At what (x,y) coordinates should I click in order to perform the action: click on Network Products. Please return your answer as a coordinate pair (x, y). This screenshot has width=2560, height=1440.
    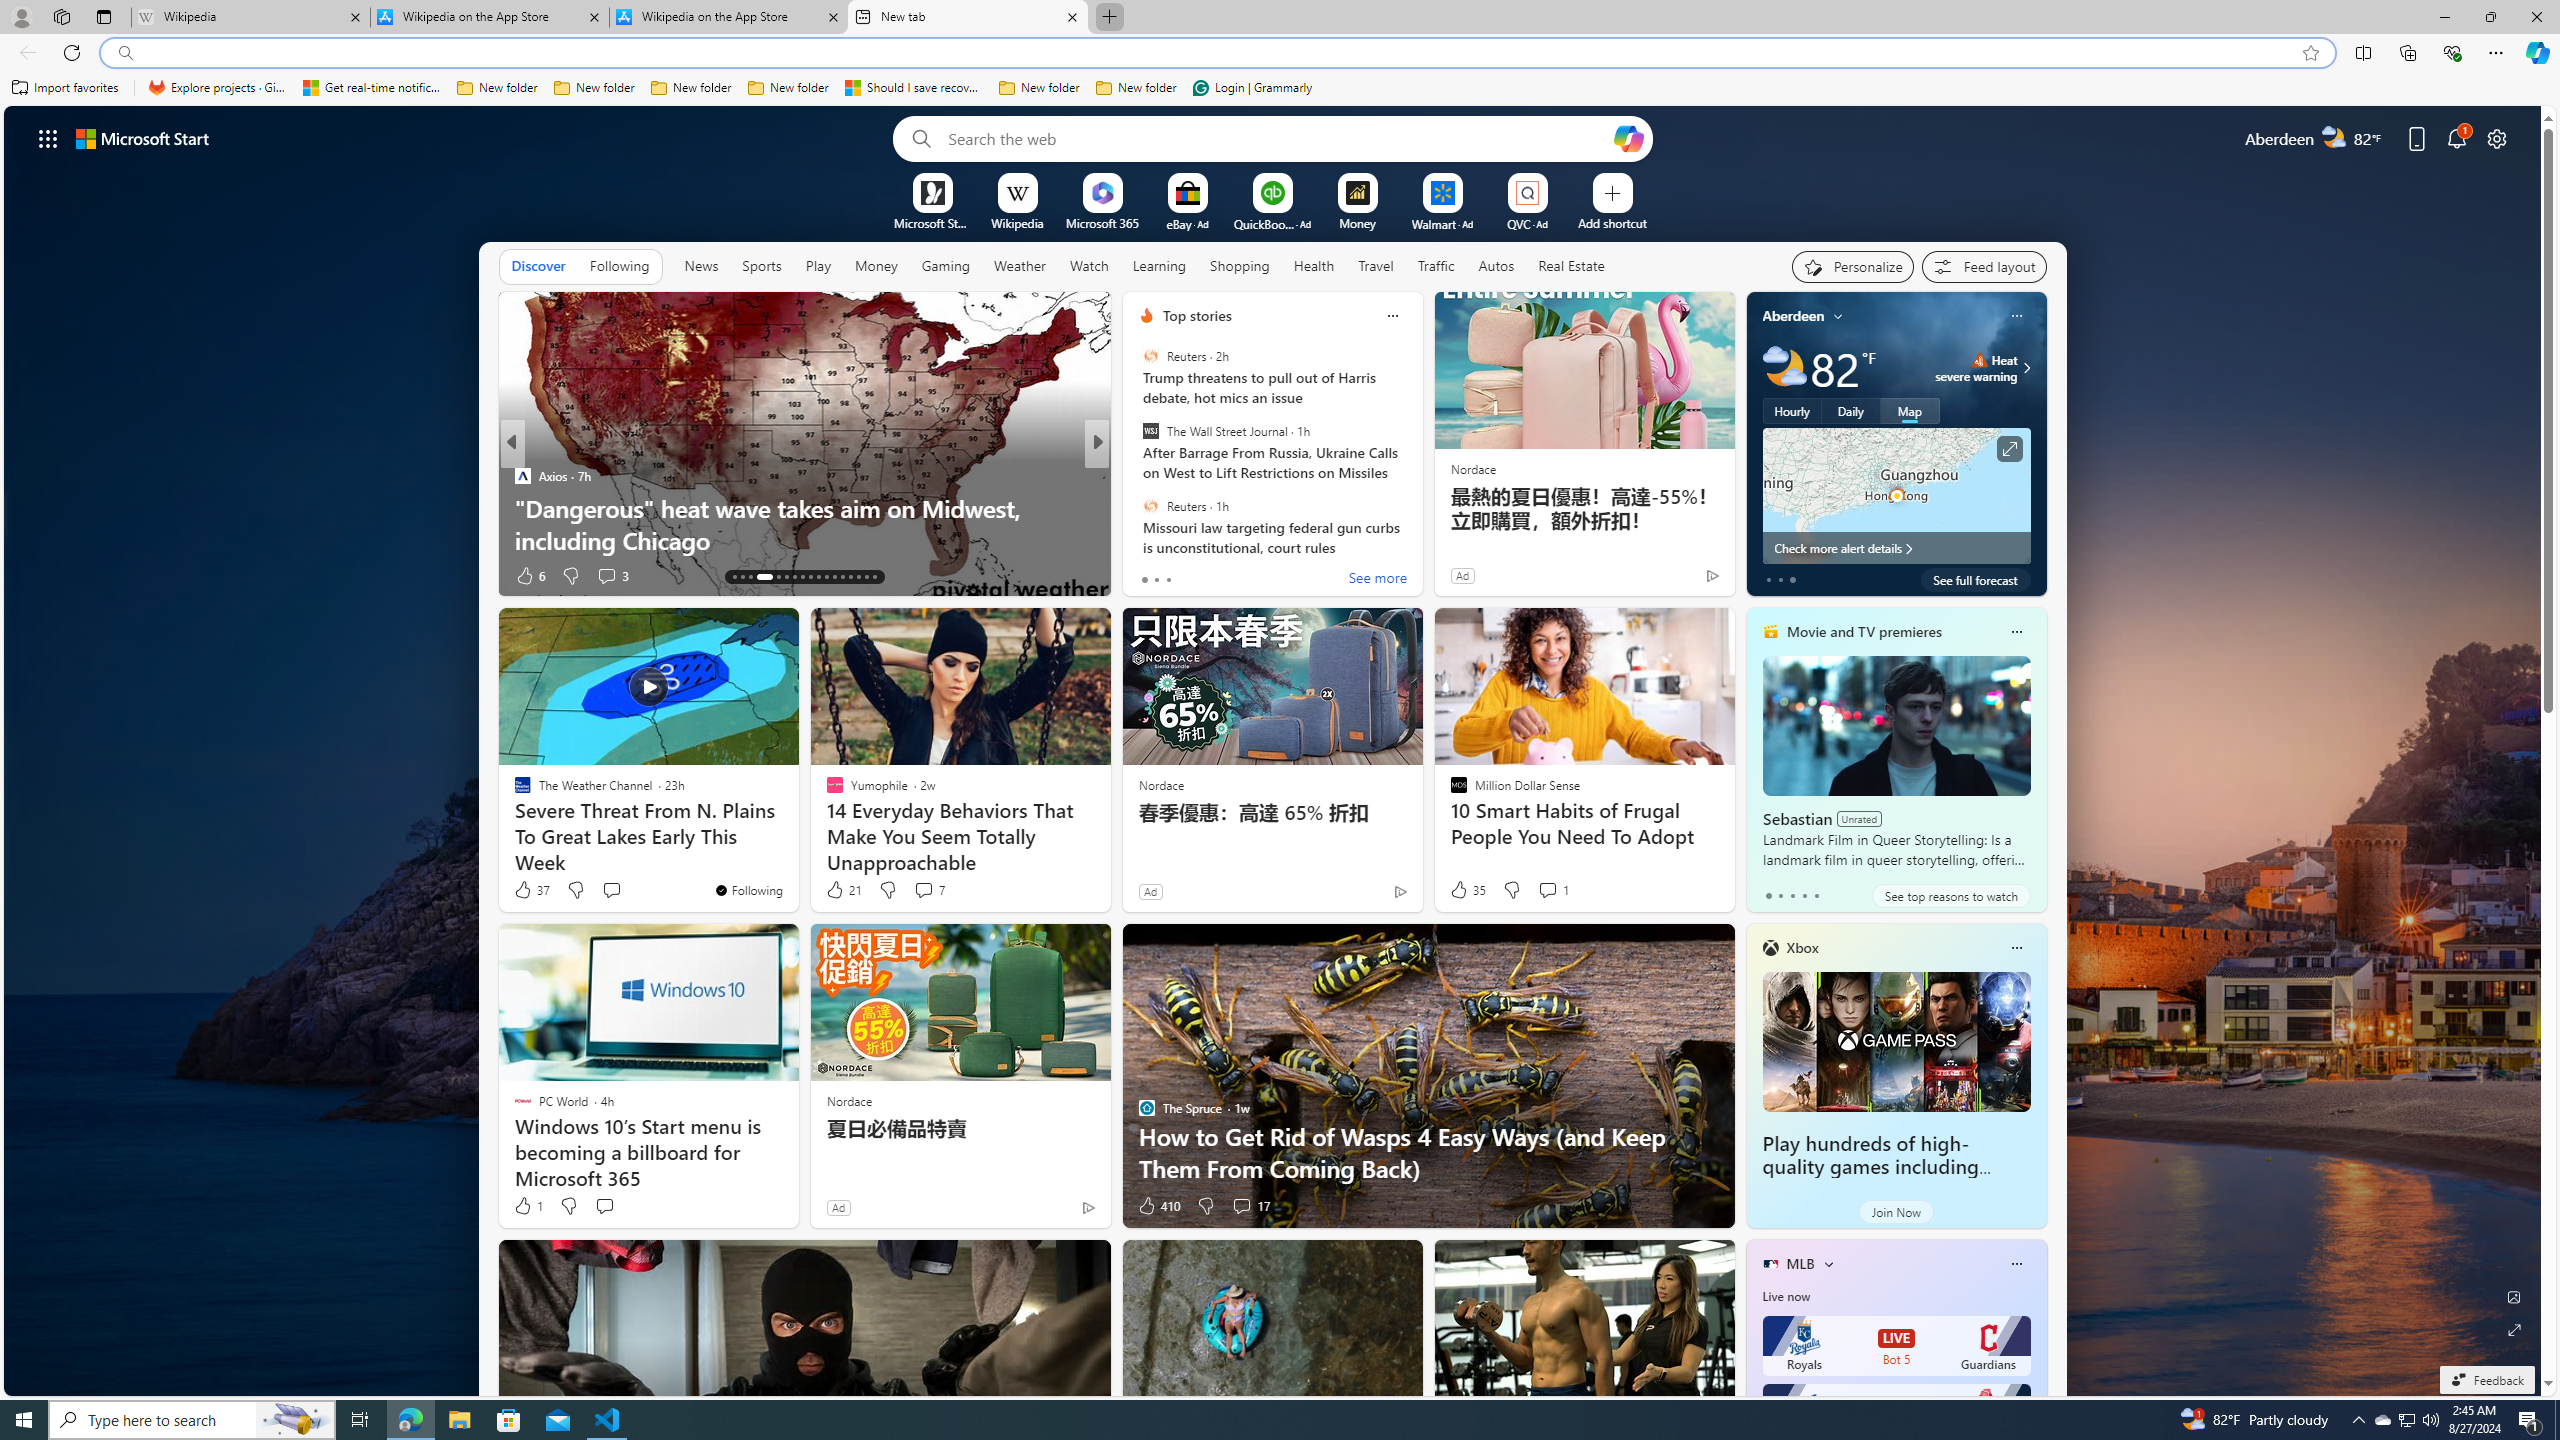
    Looking at the image, I should click on (1419, 540).